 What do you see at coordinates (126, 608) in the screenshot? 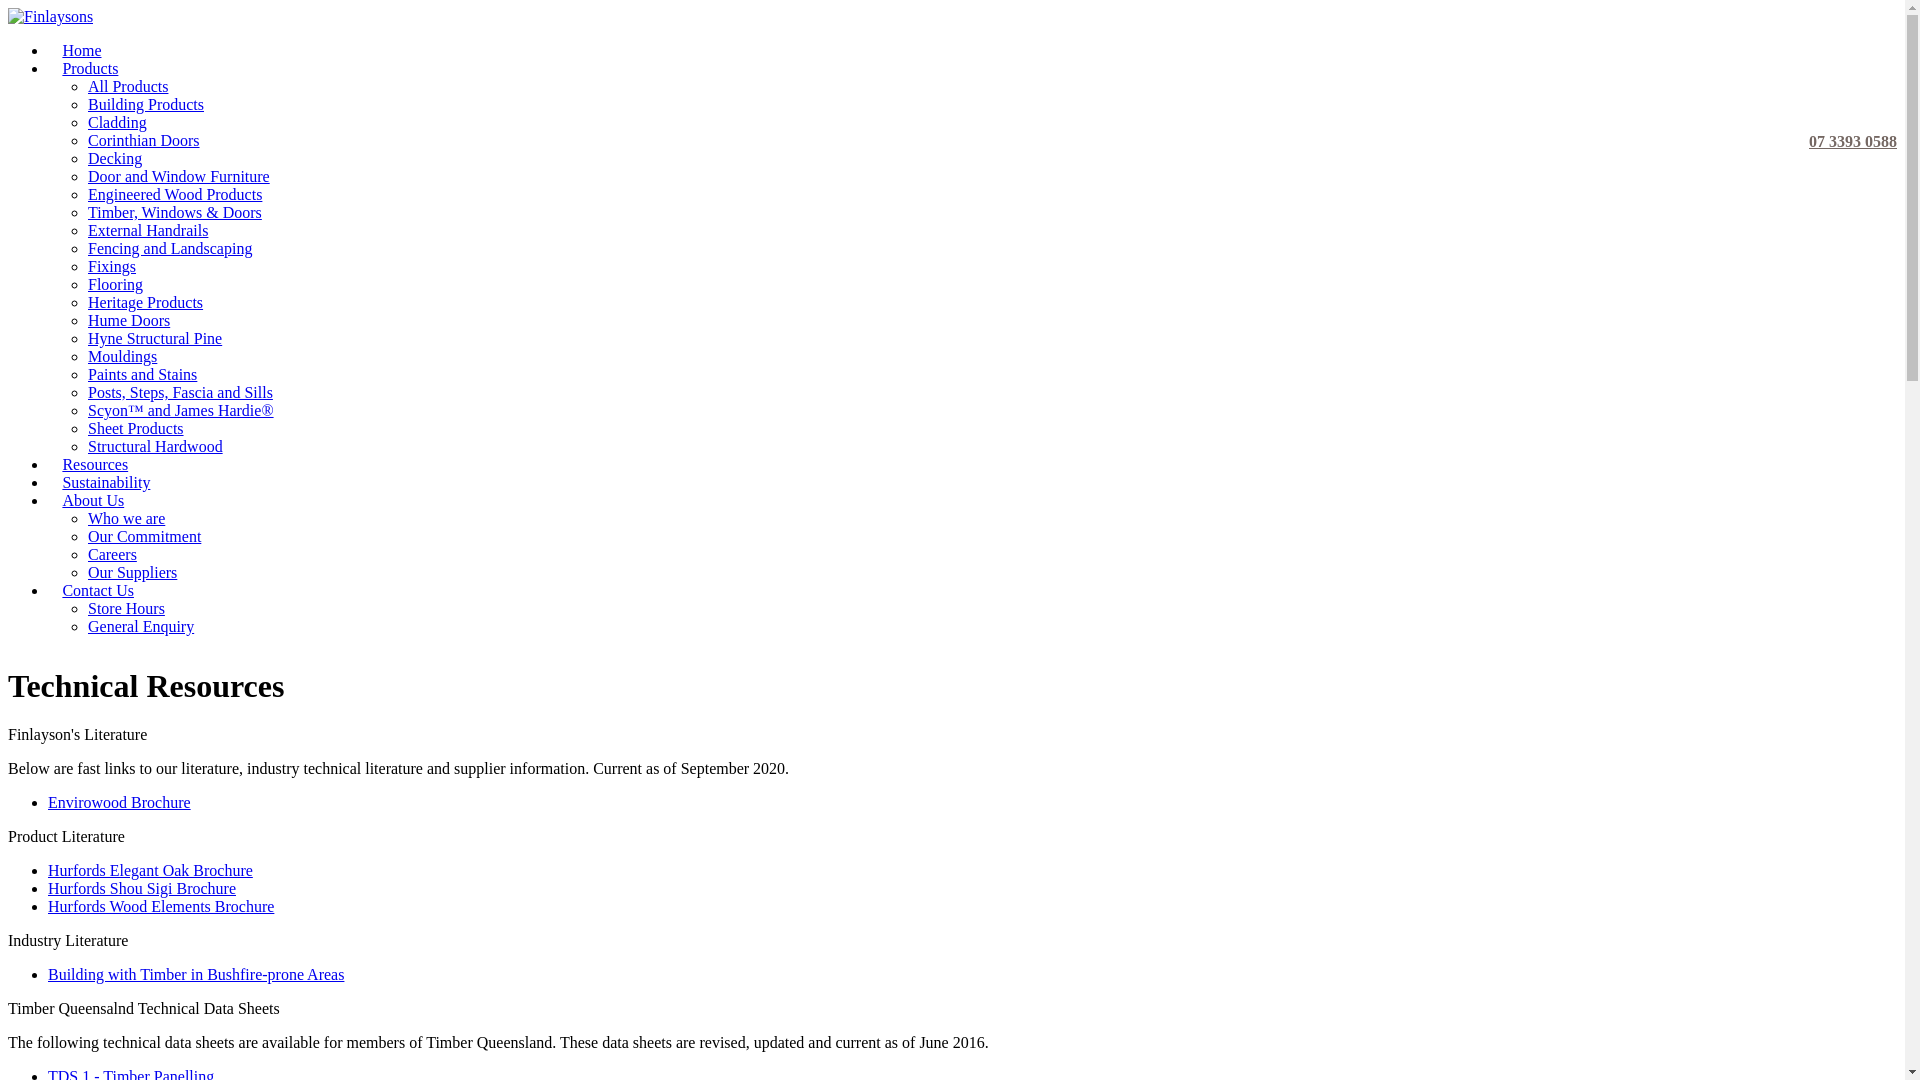
I see `Store Hours` at bounding box center [126, 608].